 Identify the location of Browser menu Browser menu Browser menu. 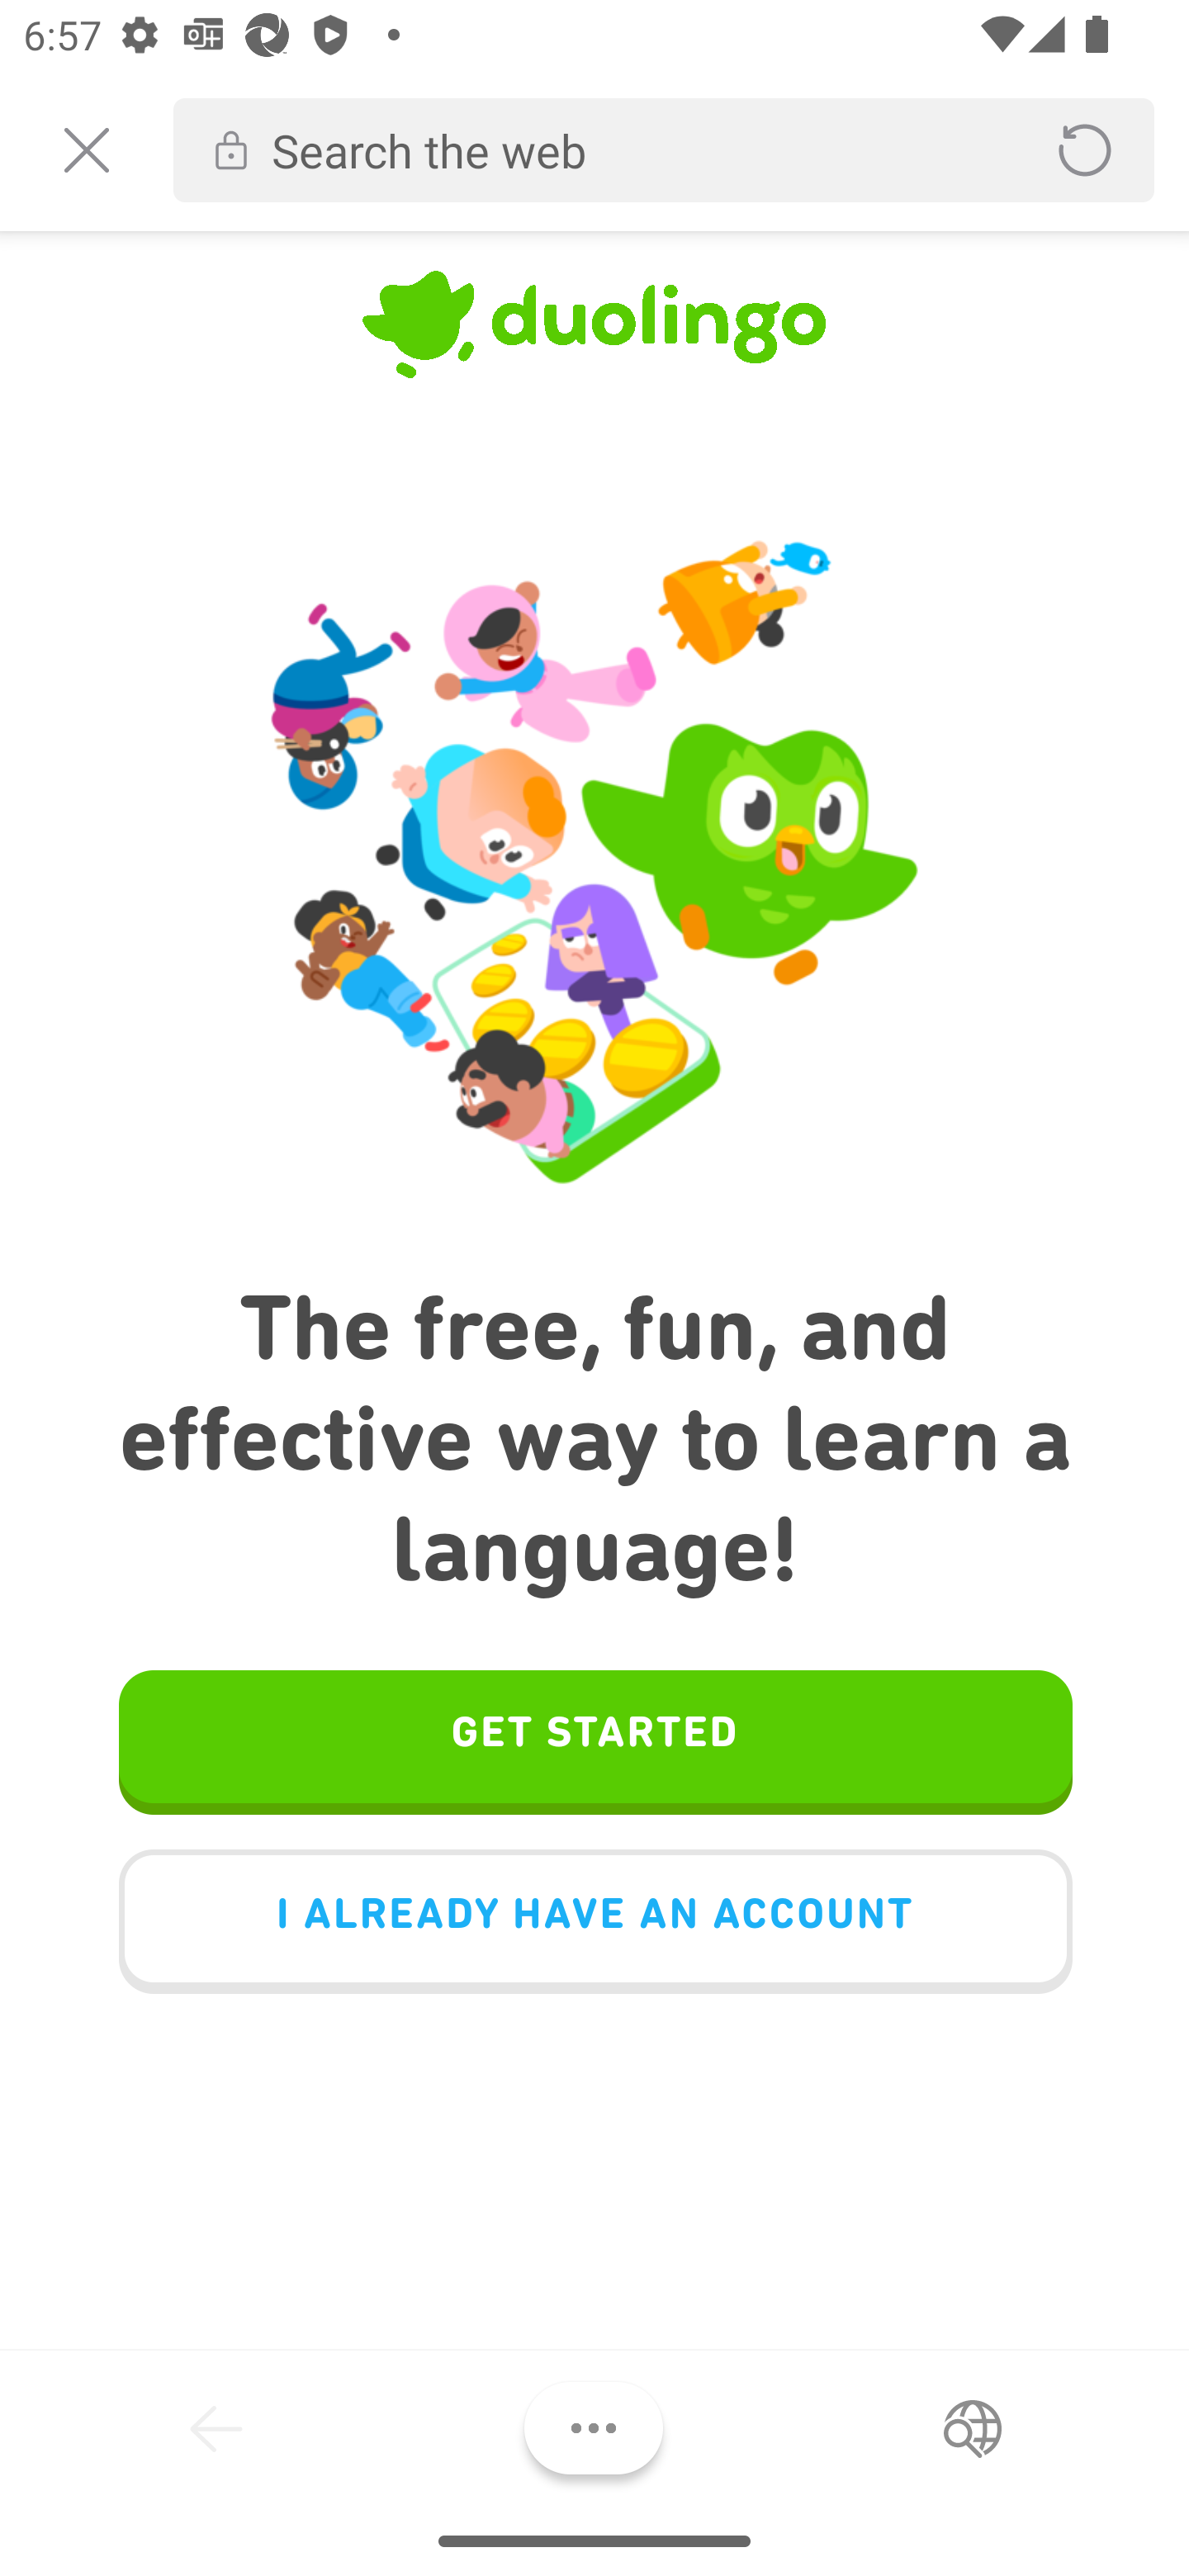
(594, 2427).